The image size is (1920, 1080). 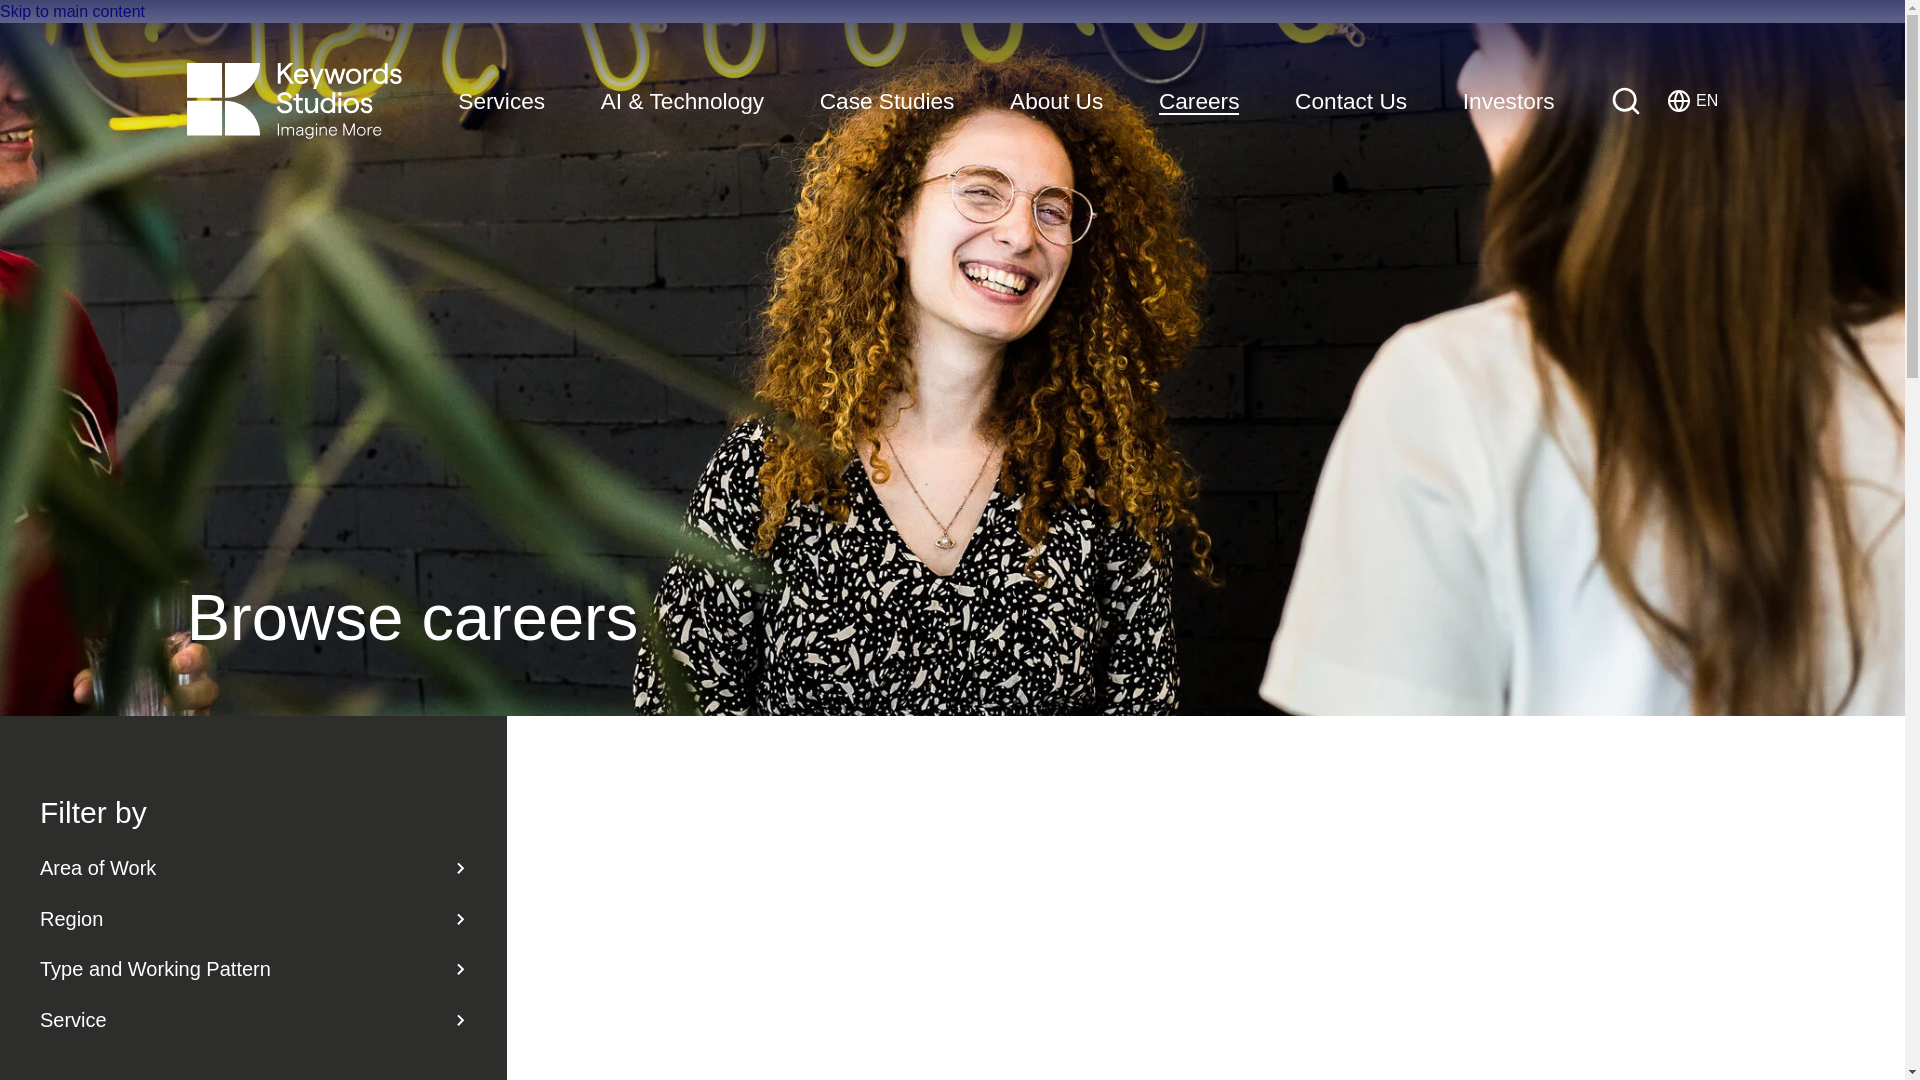 What do you see at coordinates (72, 12) in the screenshot?
I see `Case Studies` at bounding box center [72, 12].